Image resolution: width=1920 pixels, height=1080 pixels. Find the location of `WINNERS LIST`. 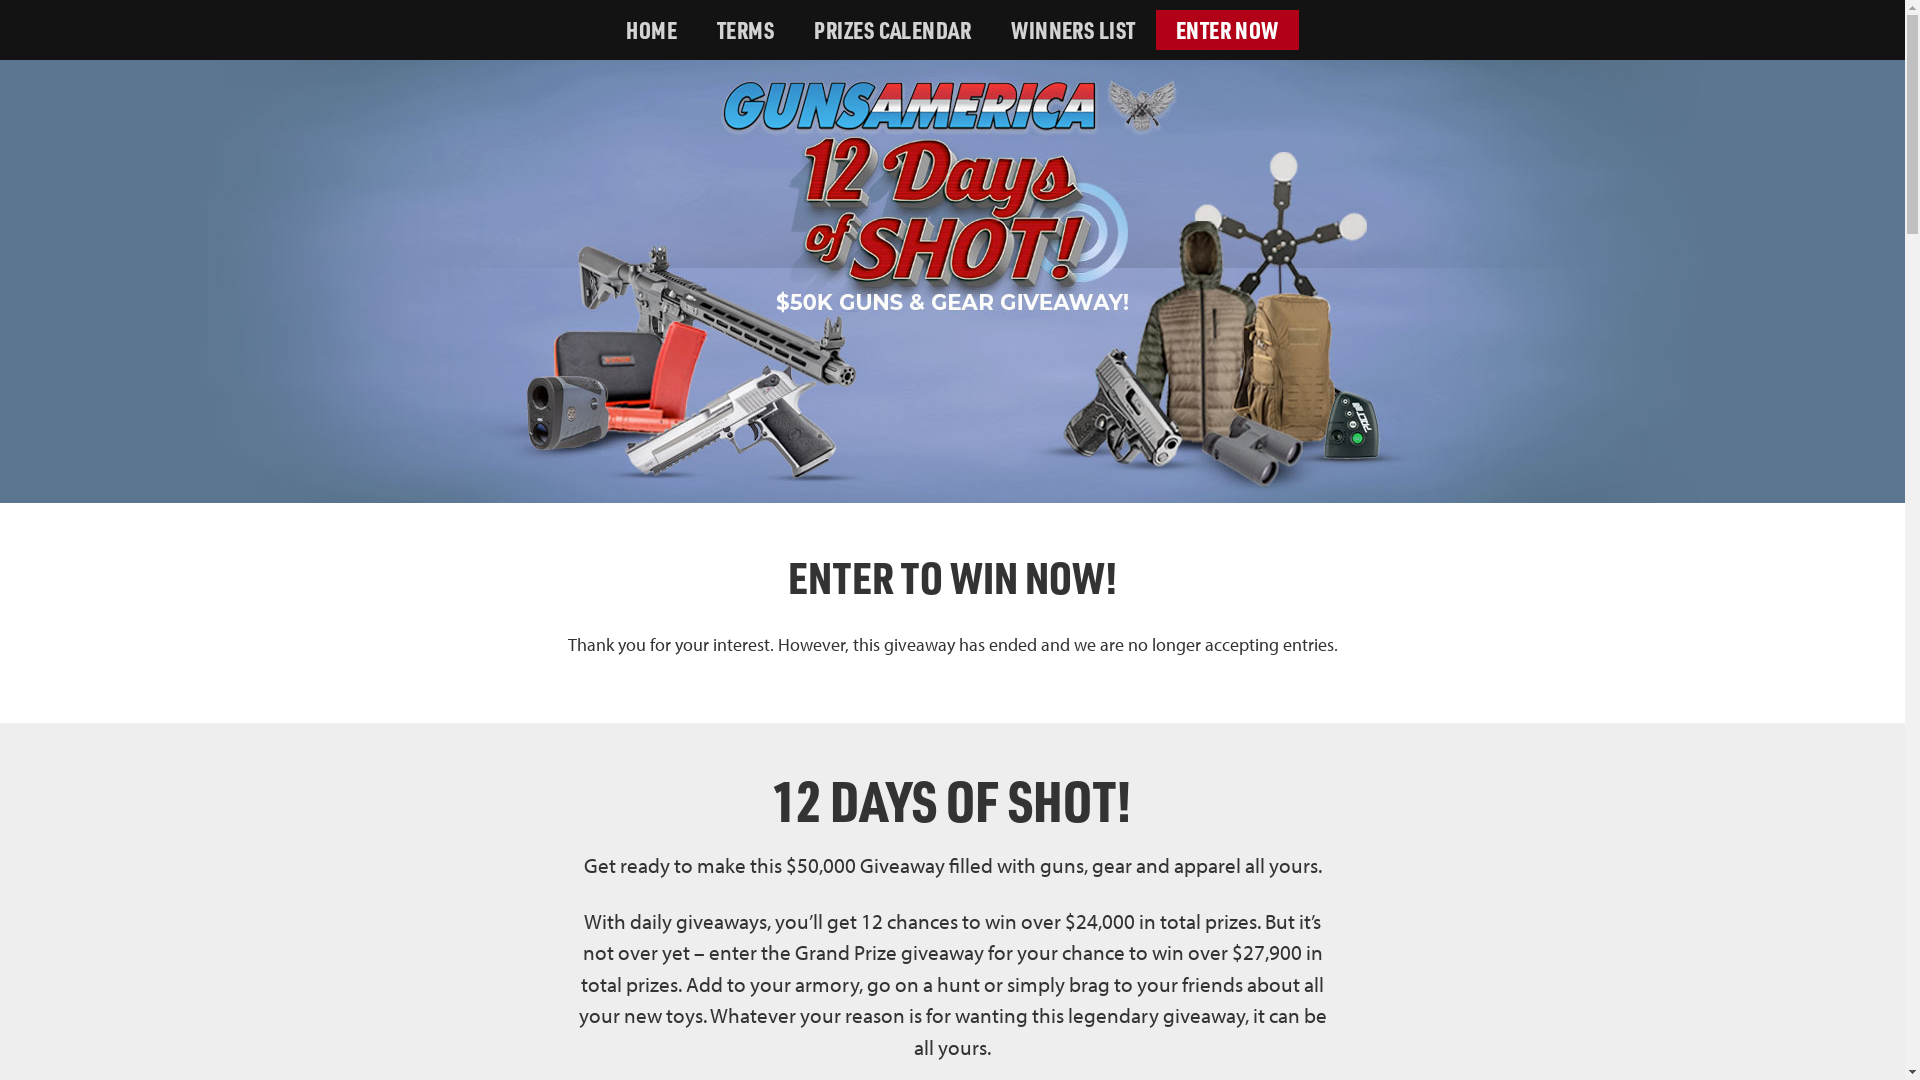

WINNERS LIST is located at coordinates (1074, 30).